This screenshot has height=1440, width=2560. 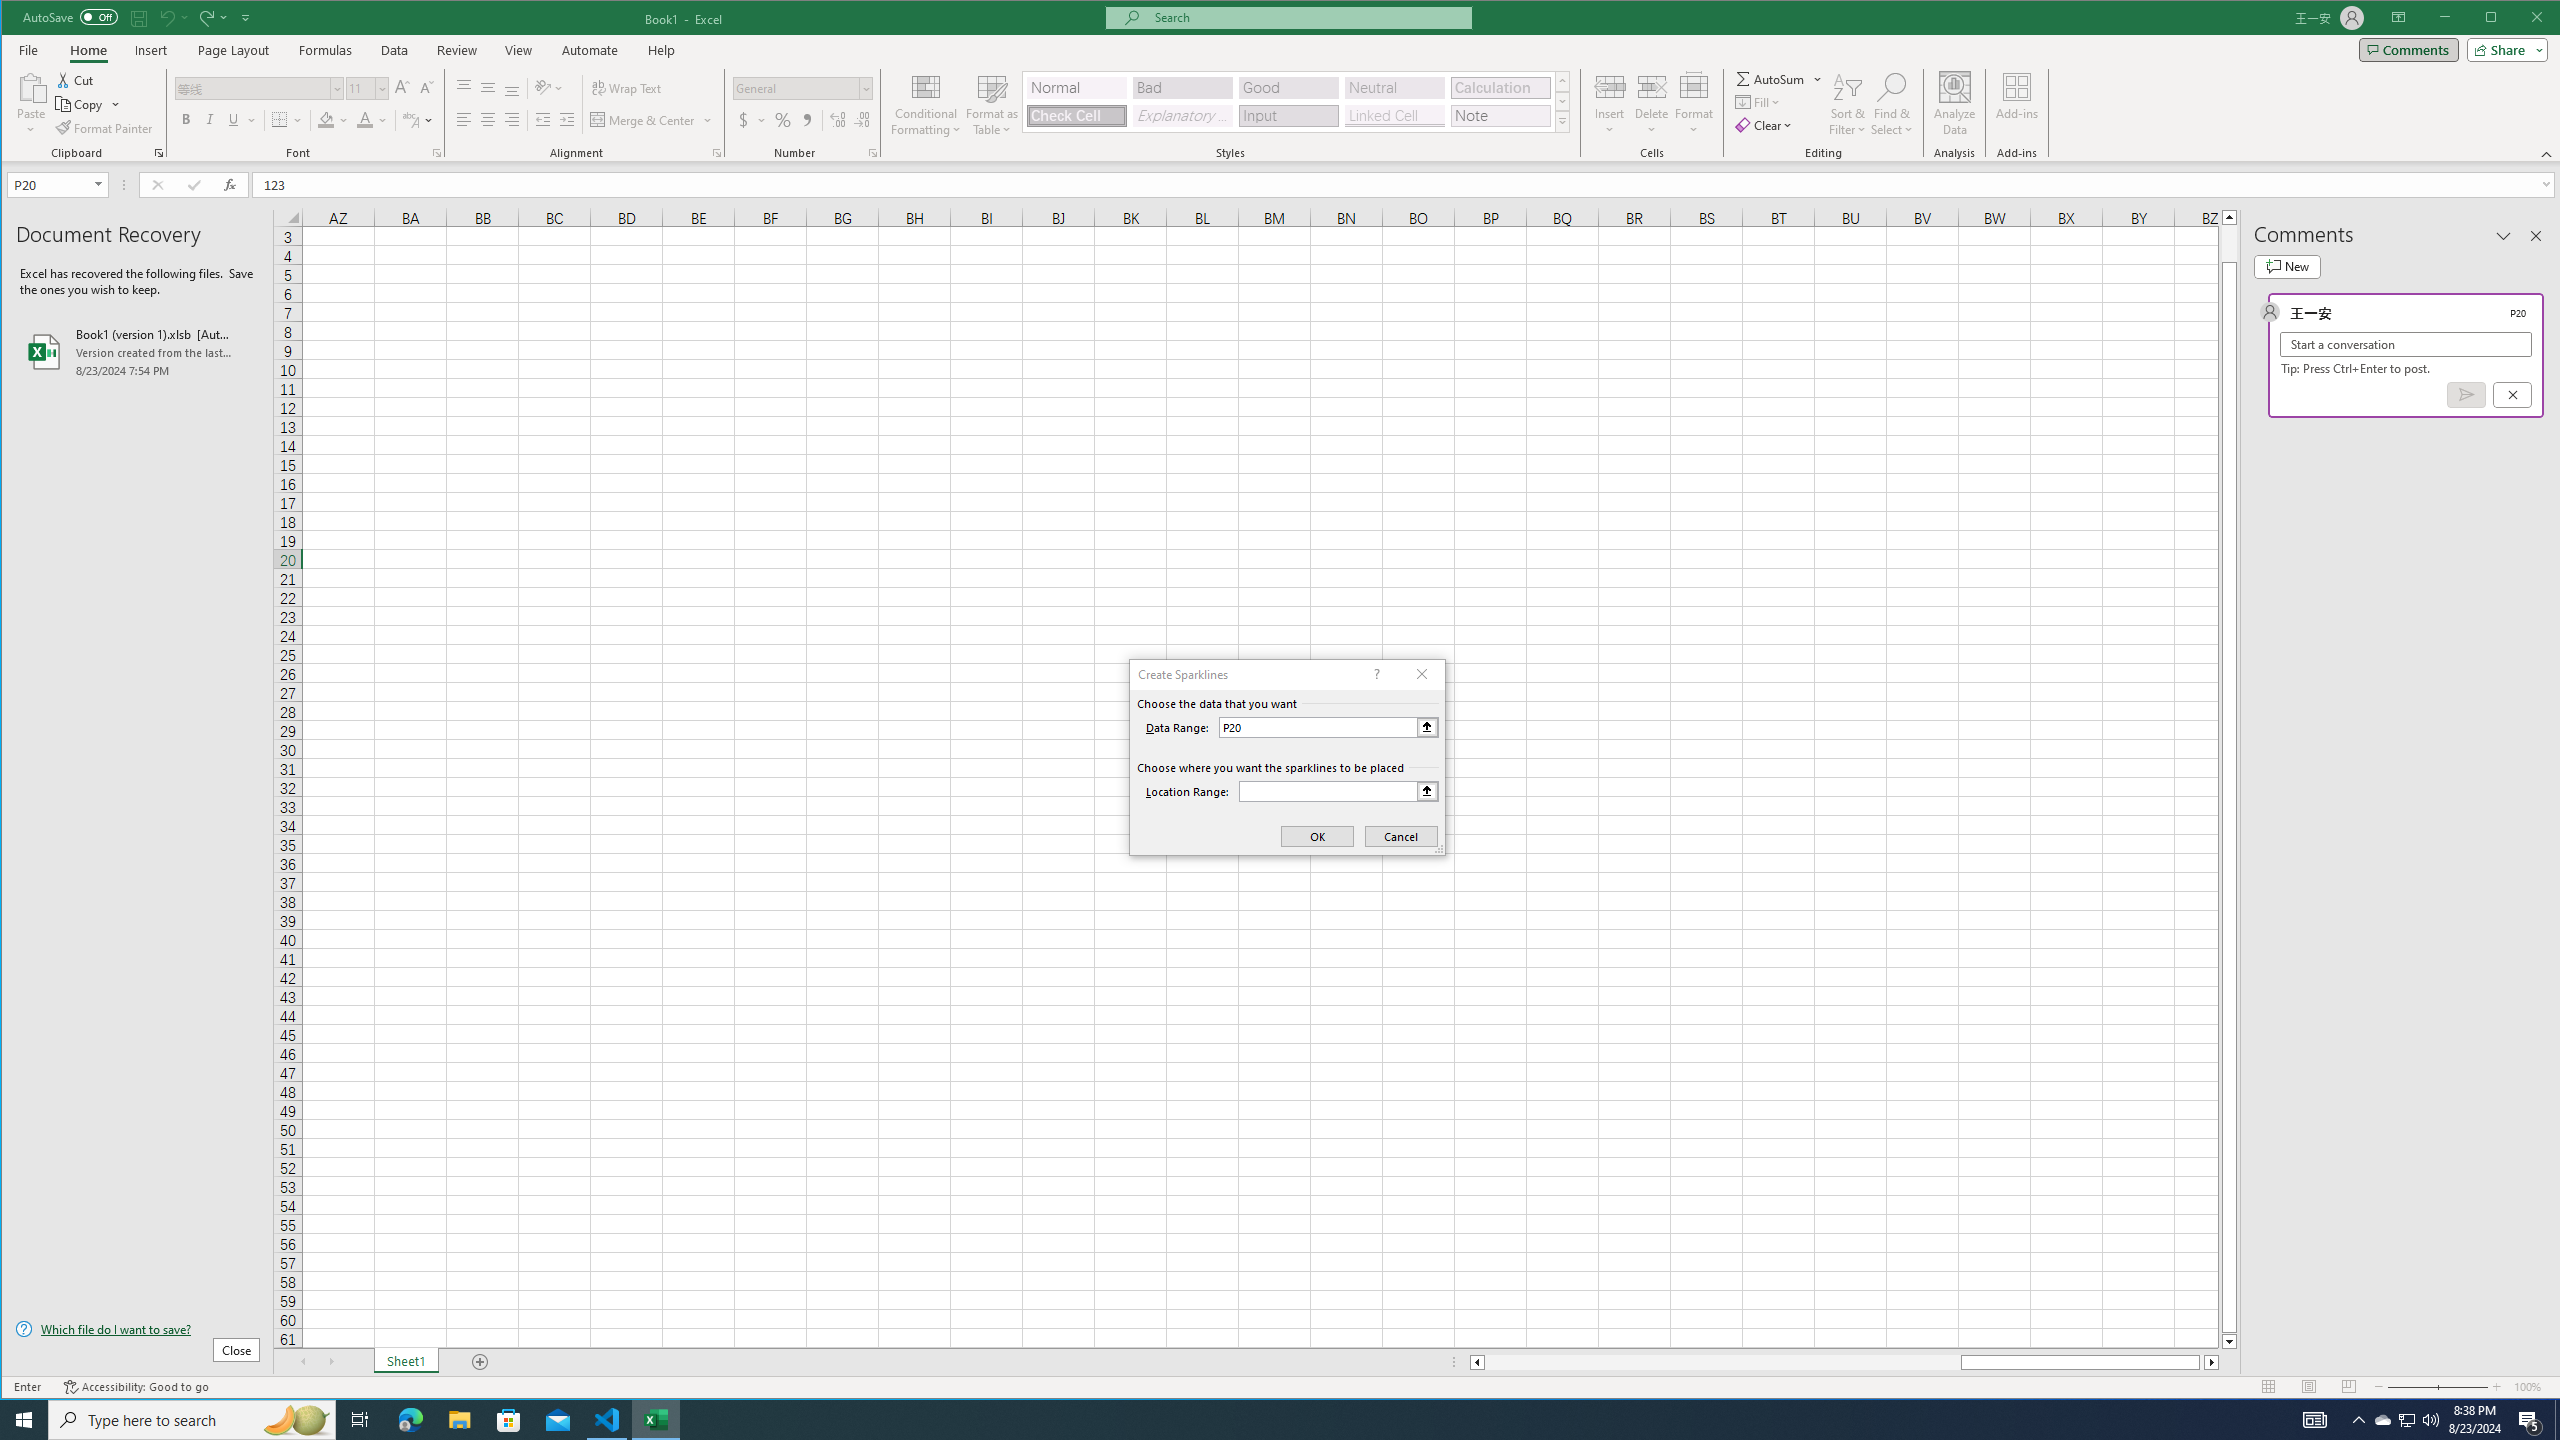 What do you see at coordinates (418, 120) in the screenshot?
I see `Show Phonetic Field` at bounding box center [418, 120].